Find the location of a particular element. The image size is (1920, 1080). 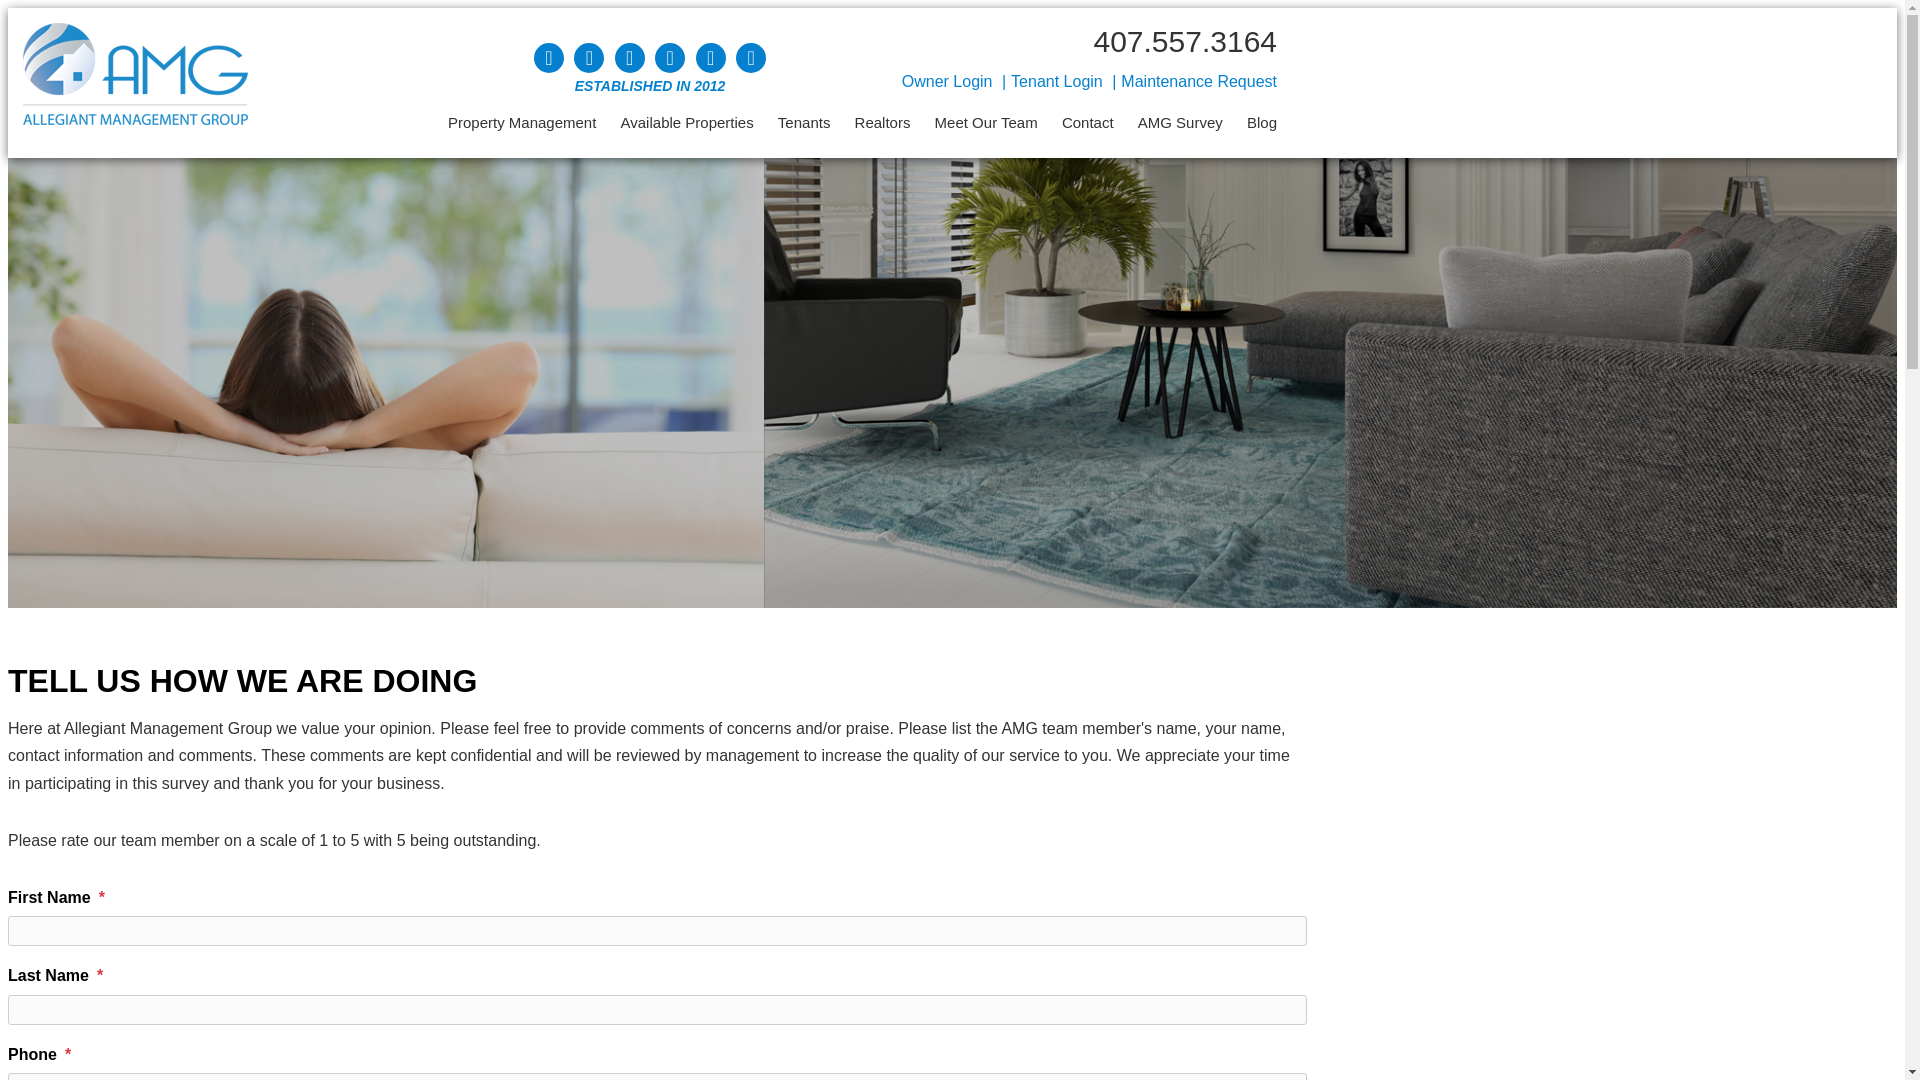

Blog is located at coordinates (1261, 123).